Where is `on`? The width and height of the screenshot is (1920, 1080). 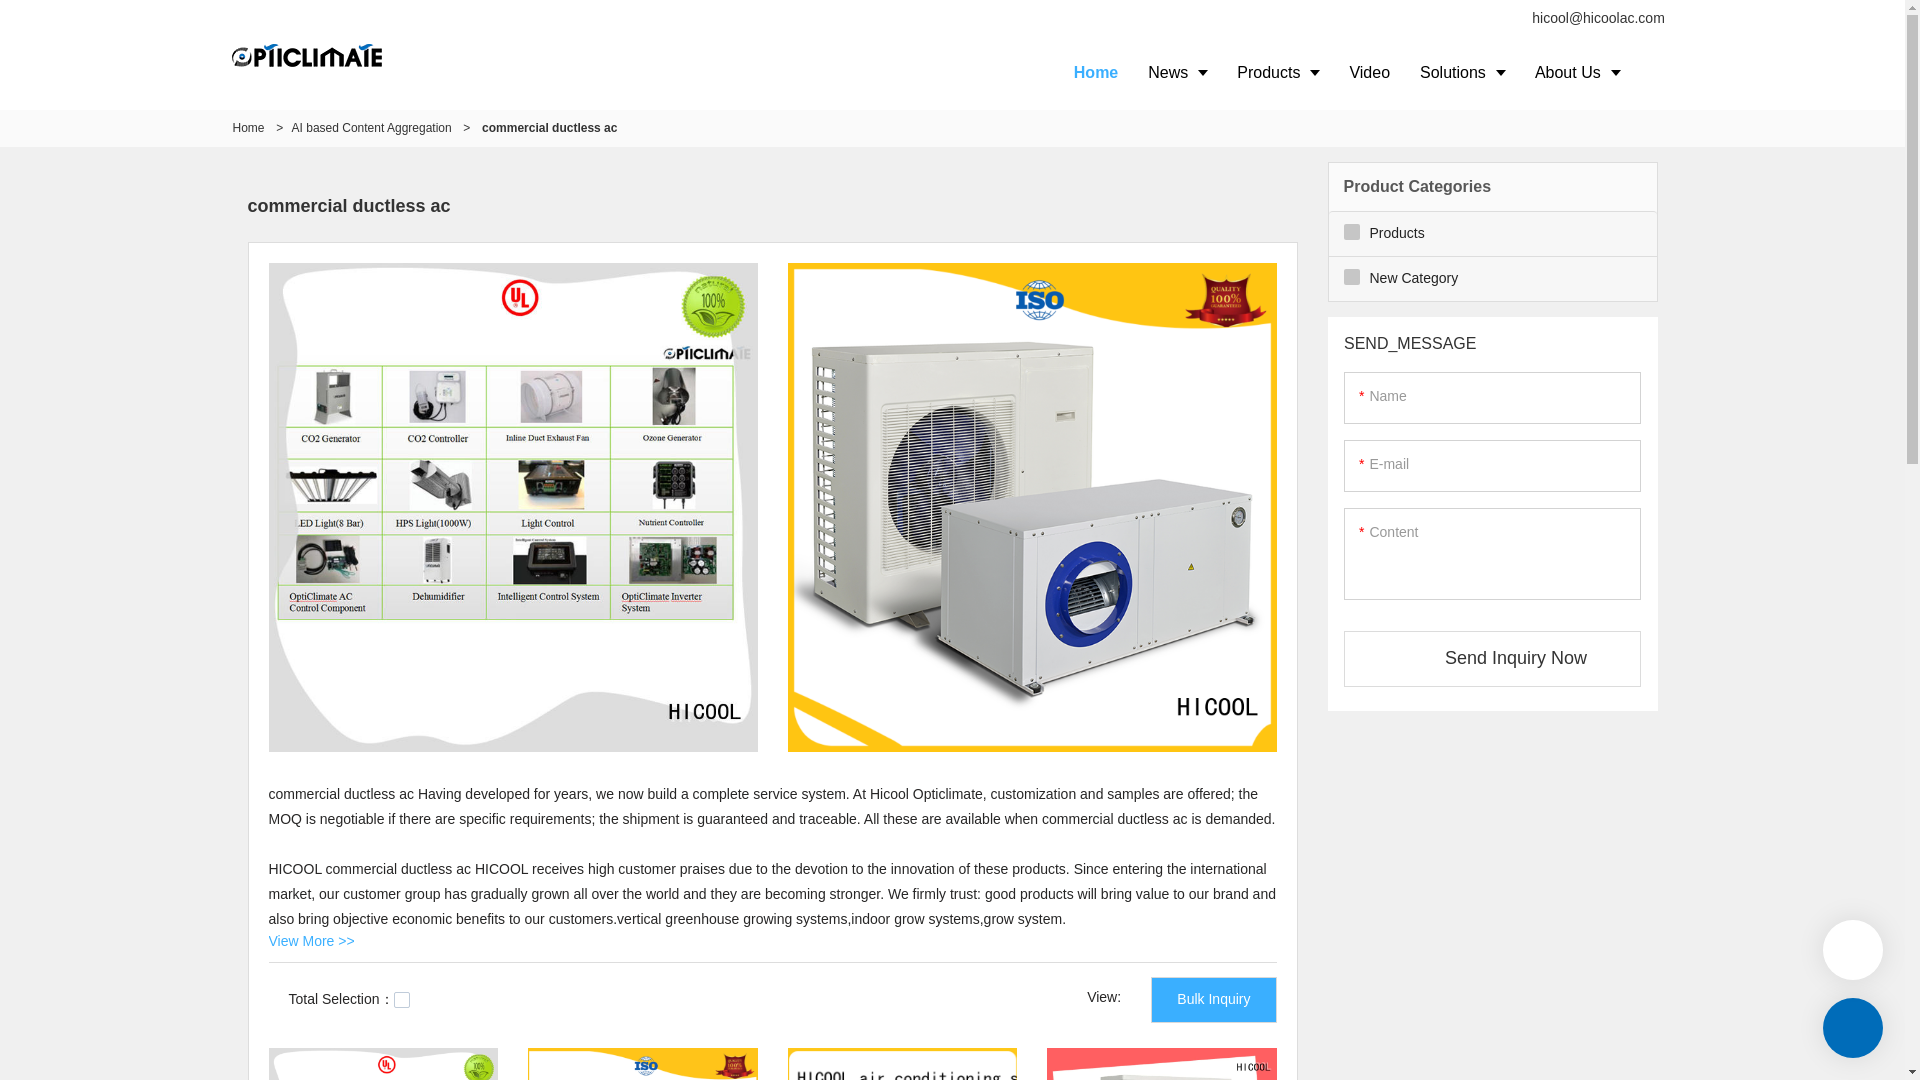
on is located at coordinates (402, 1000).